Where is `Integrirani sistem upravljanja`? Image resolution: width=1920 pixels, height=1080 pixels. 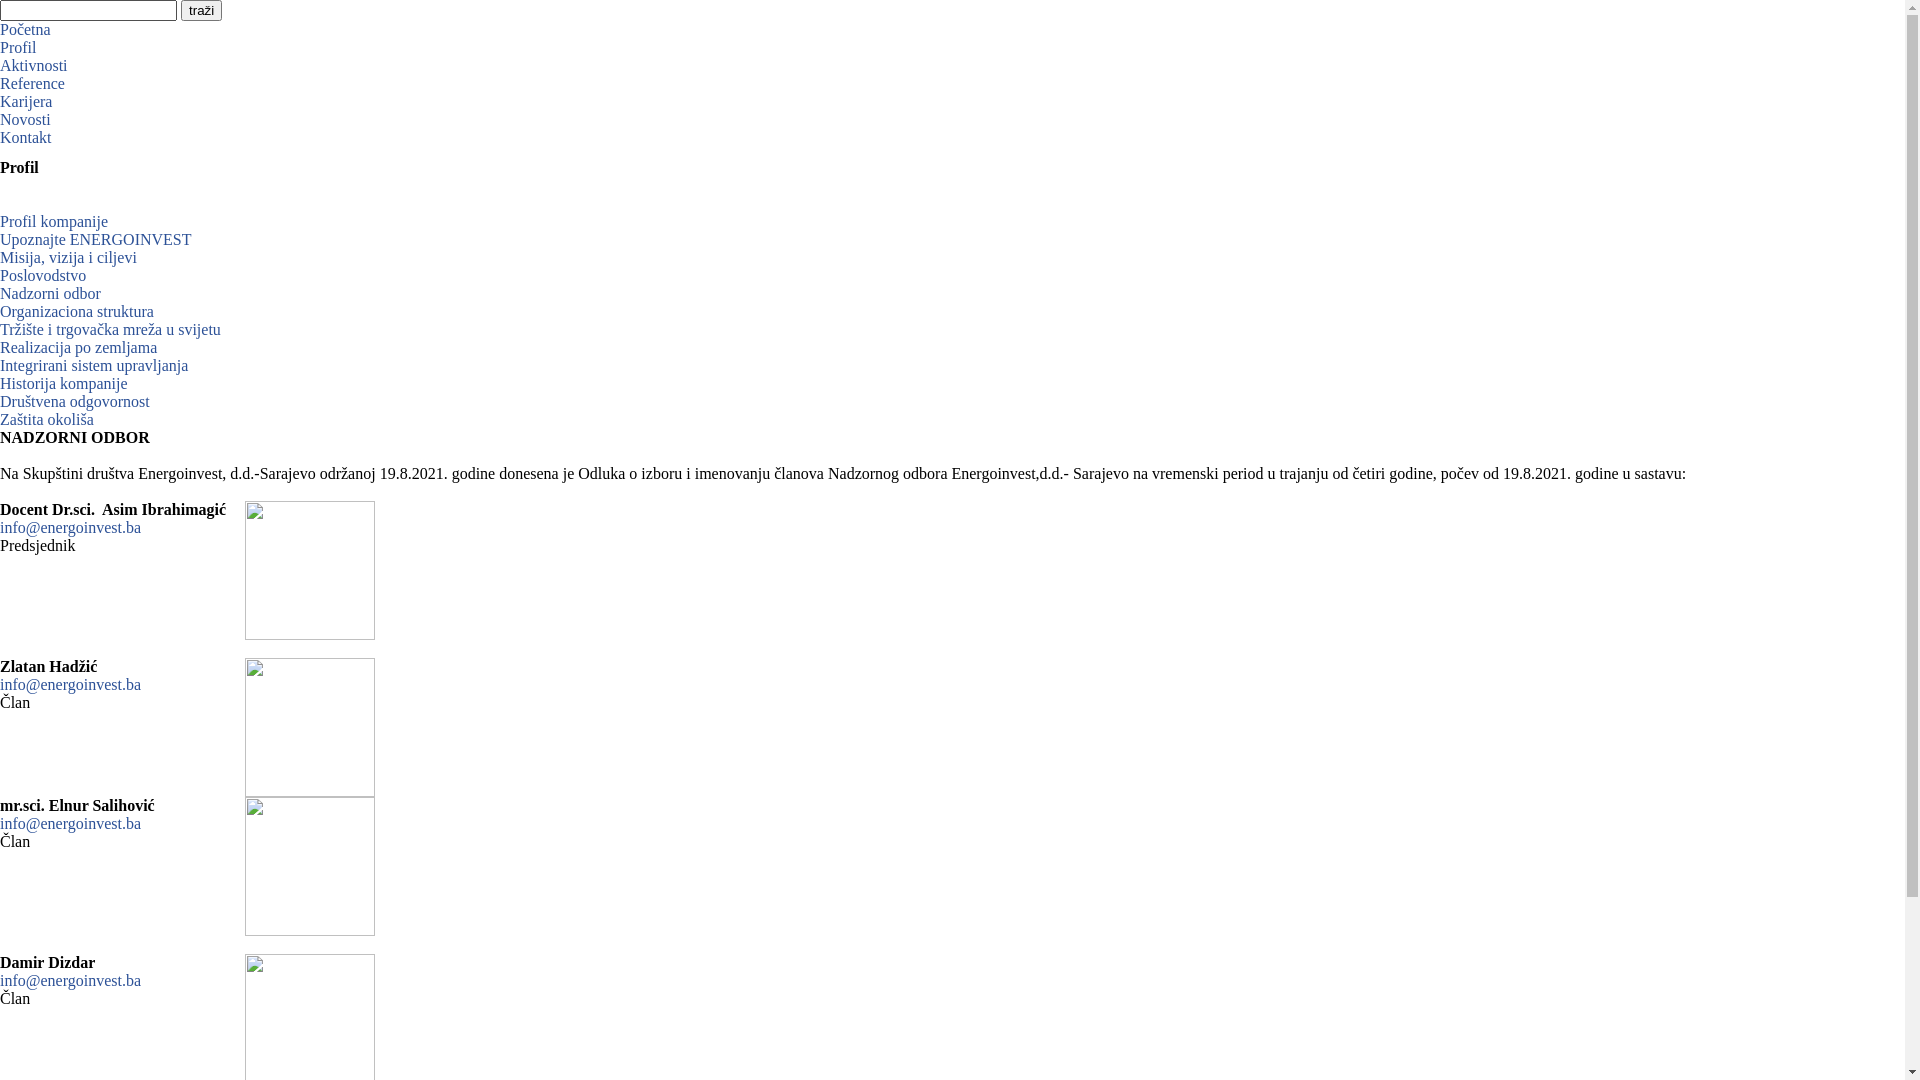 Integrirani sistem upravljanja is located at coordinates (94, 365).